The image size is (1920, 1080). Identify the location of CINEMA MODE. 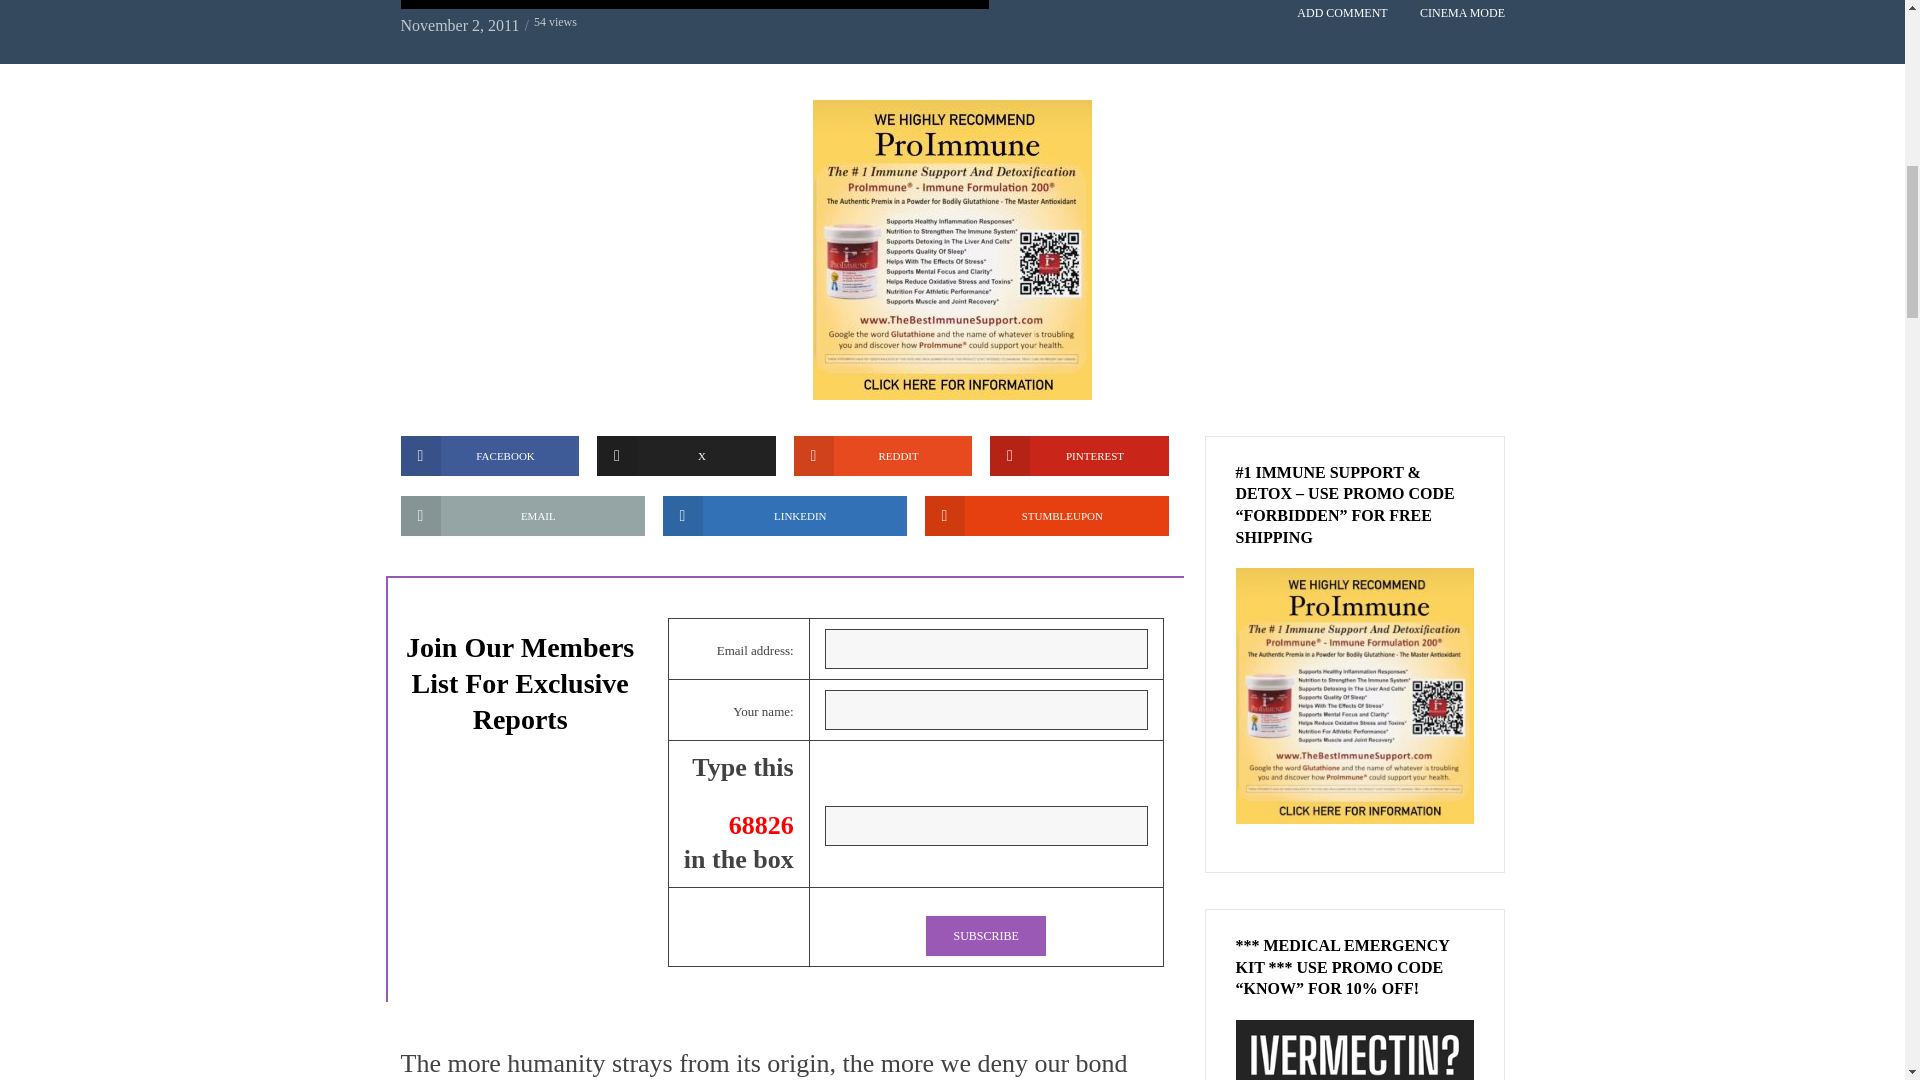
(1462, 21).